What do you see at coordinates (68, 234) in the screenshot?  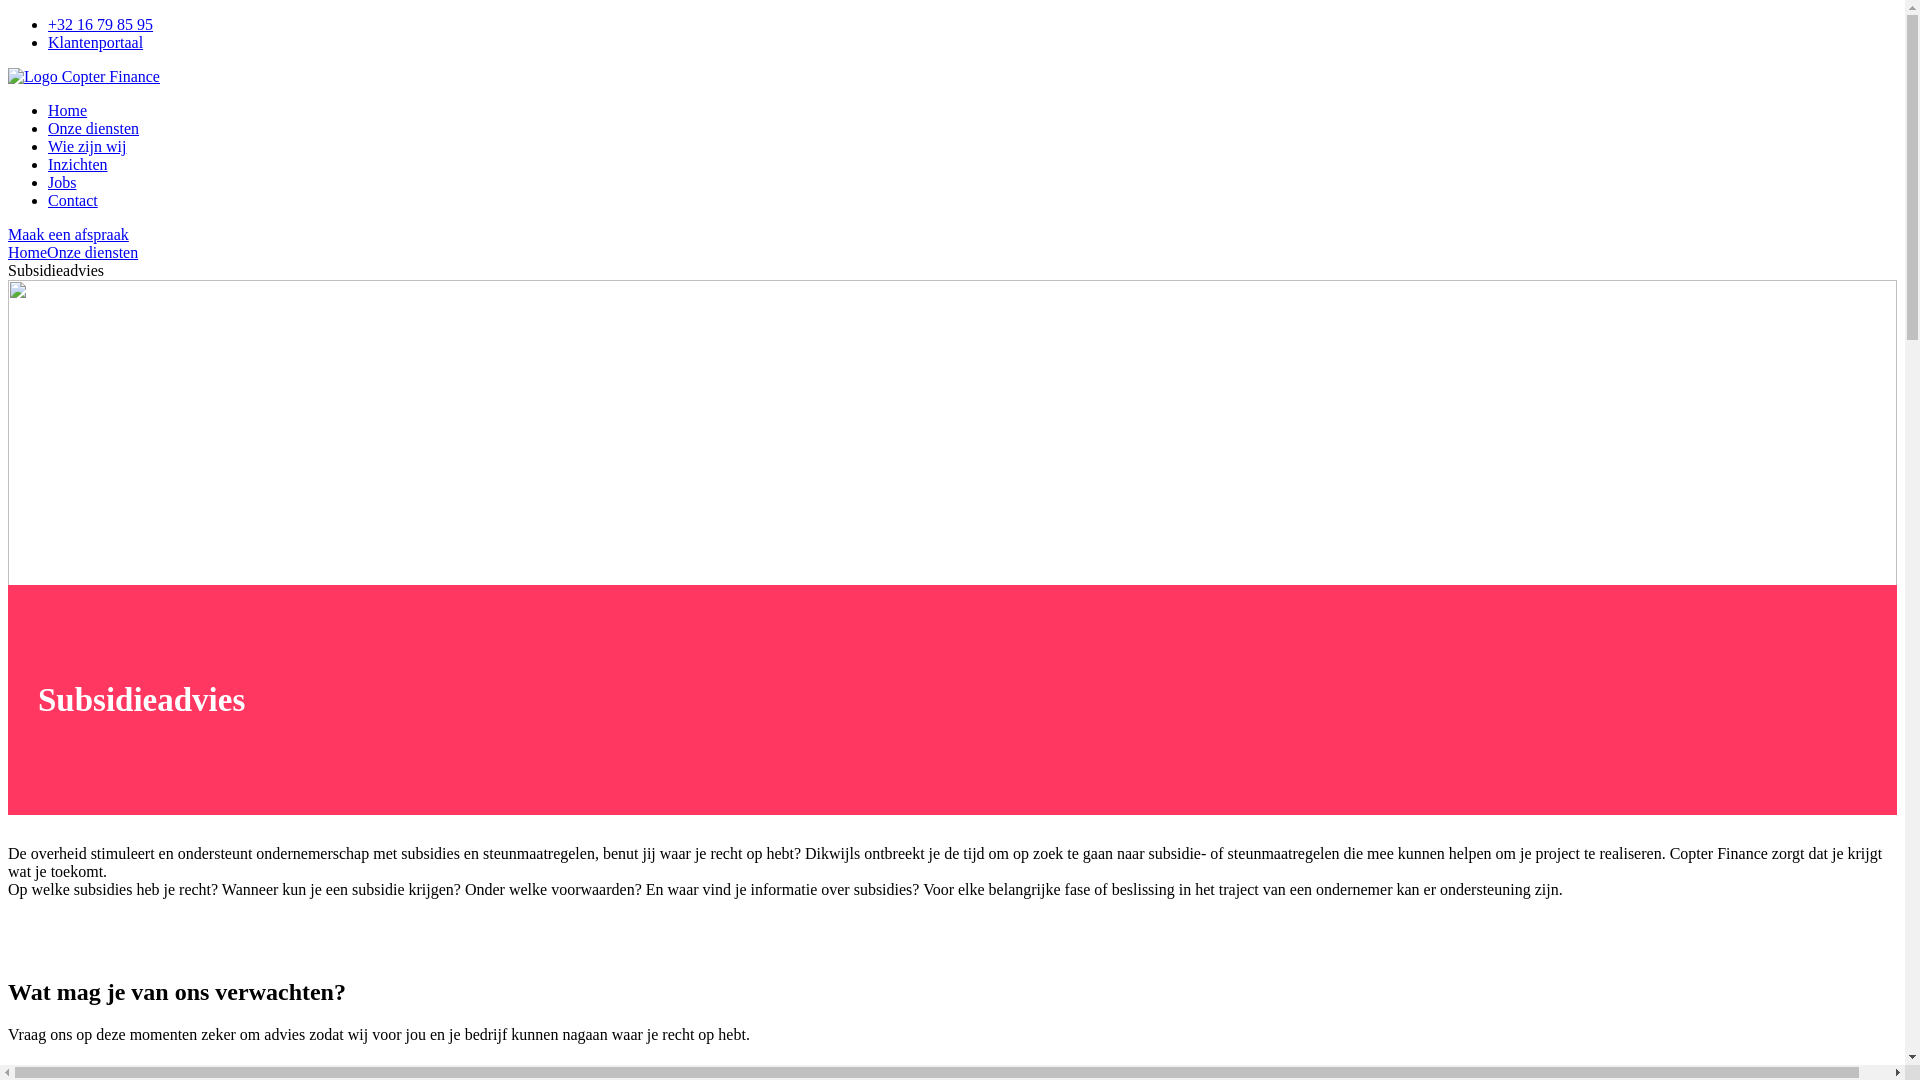 I see `Maak een afspraak` at bounding box center [68, 234].